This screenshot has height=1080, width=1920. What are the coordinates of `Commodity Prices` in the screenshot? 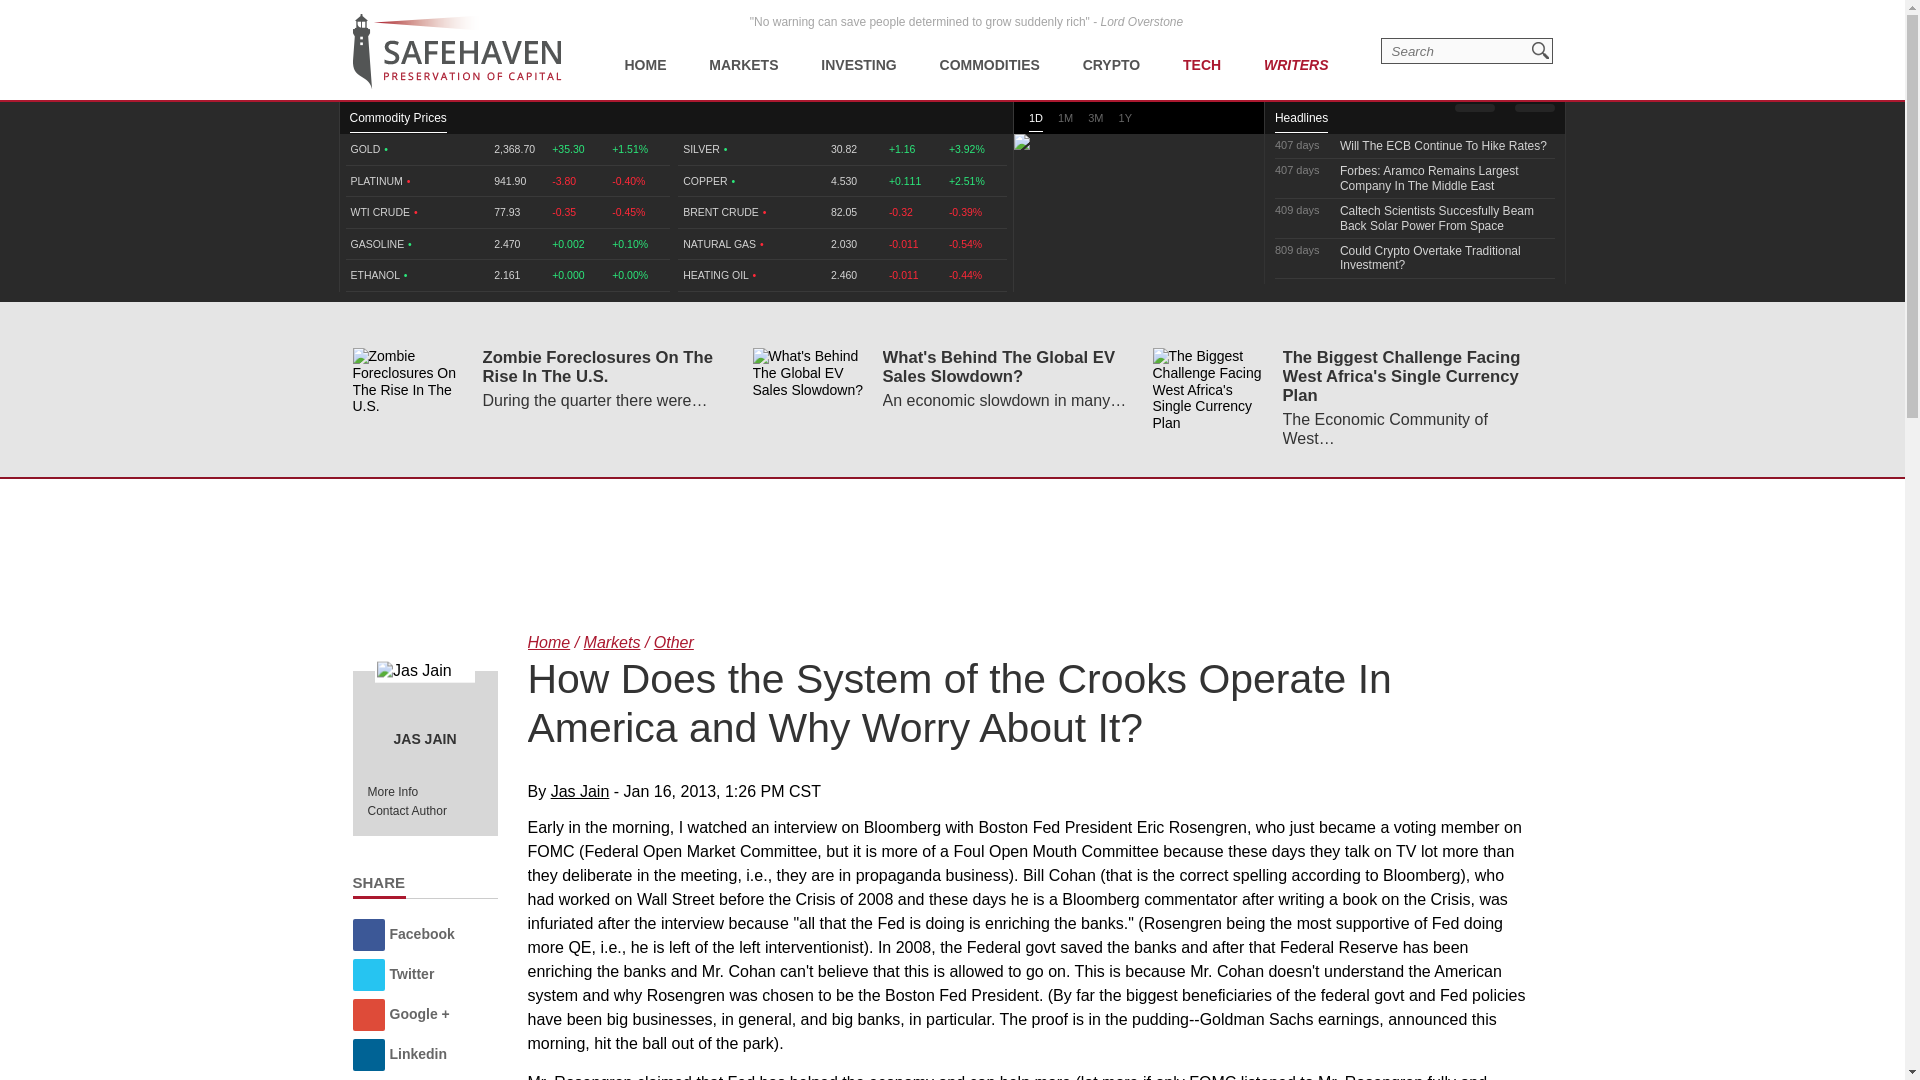 It's located at (398, 122).